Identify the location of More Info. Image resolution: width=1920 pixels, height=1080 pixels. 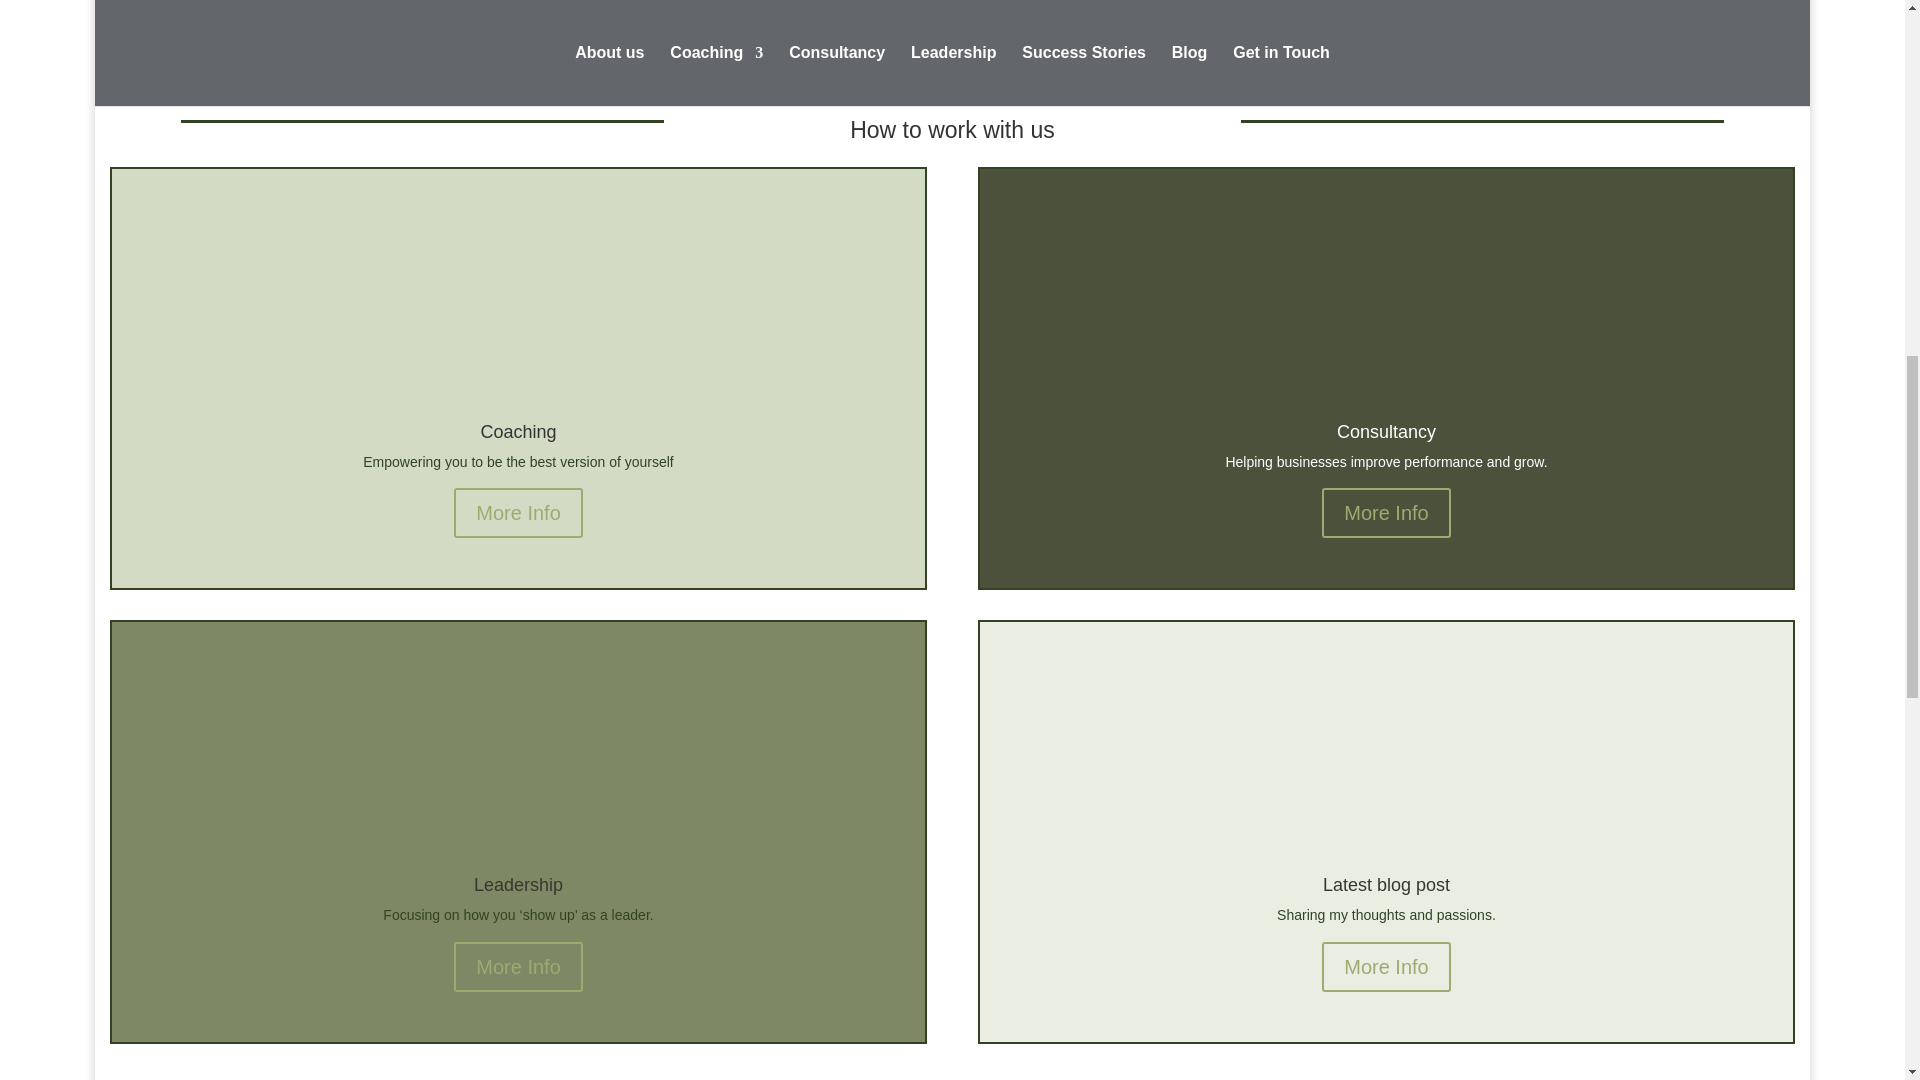
(1386, 966).